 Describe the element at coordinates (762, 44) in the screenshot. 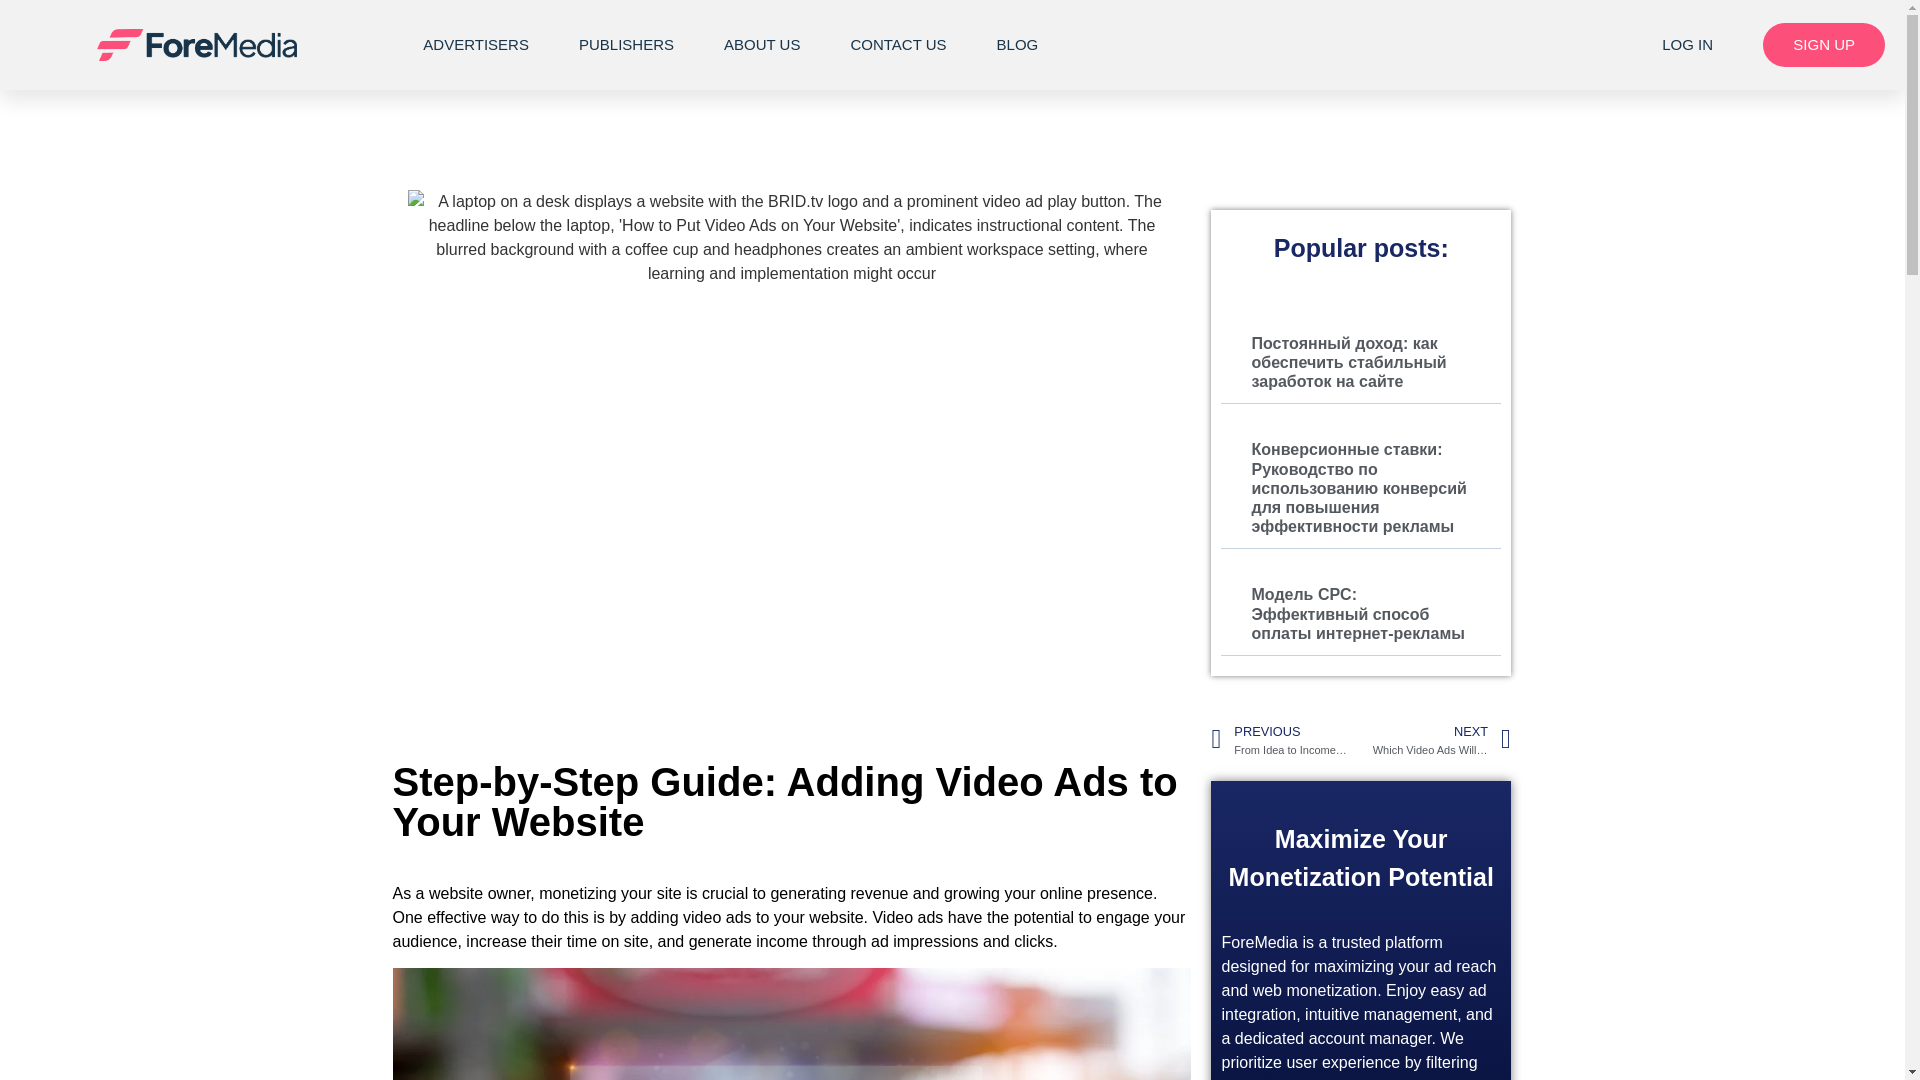

I see `ABOUT US` at that location.